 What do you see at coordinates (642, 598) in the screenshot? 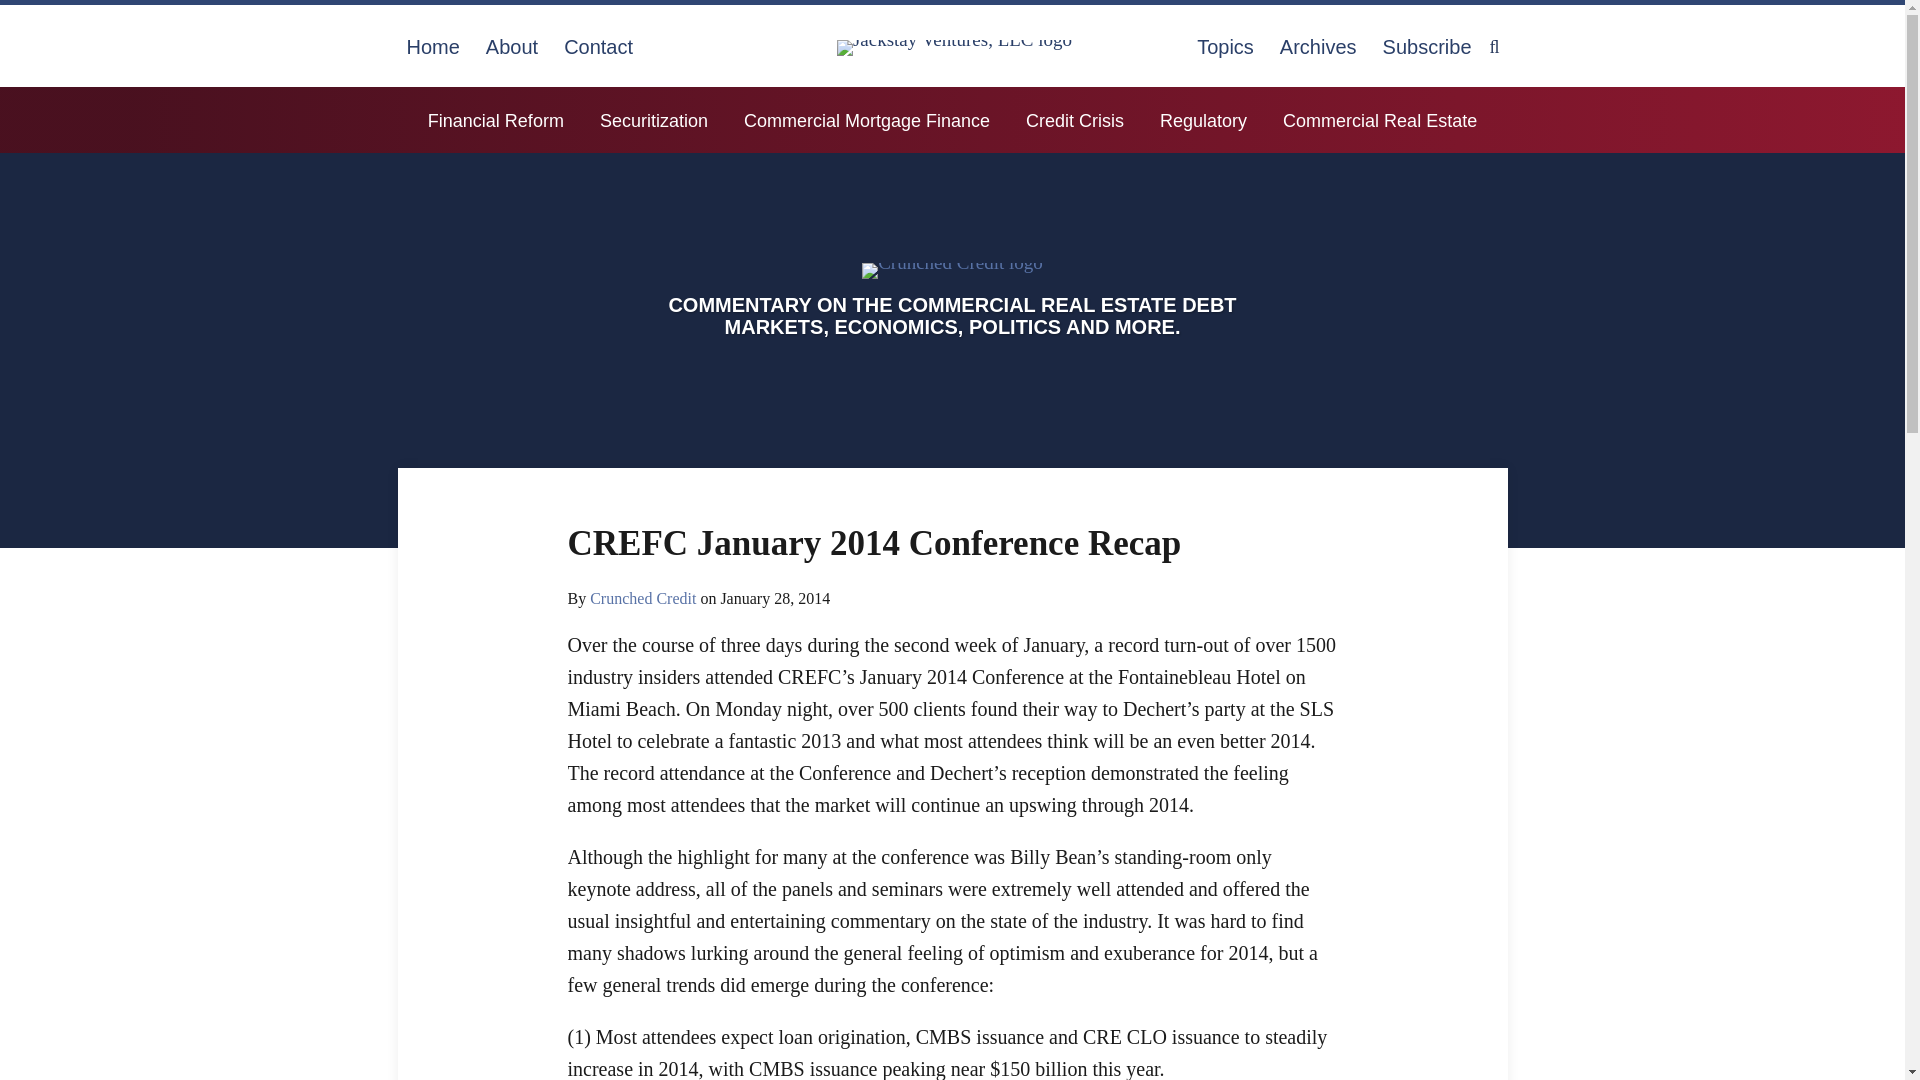
I see `Crunched Credit` at bounding box center [642, 598].